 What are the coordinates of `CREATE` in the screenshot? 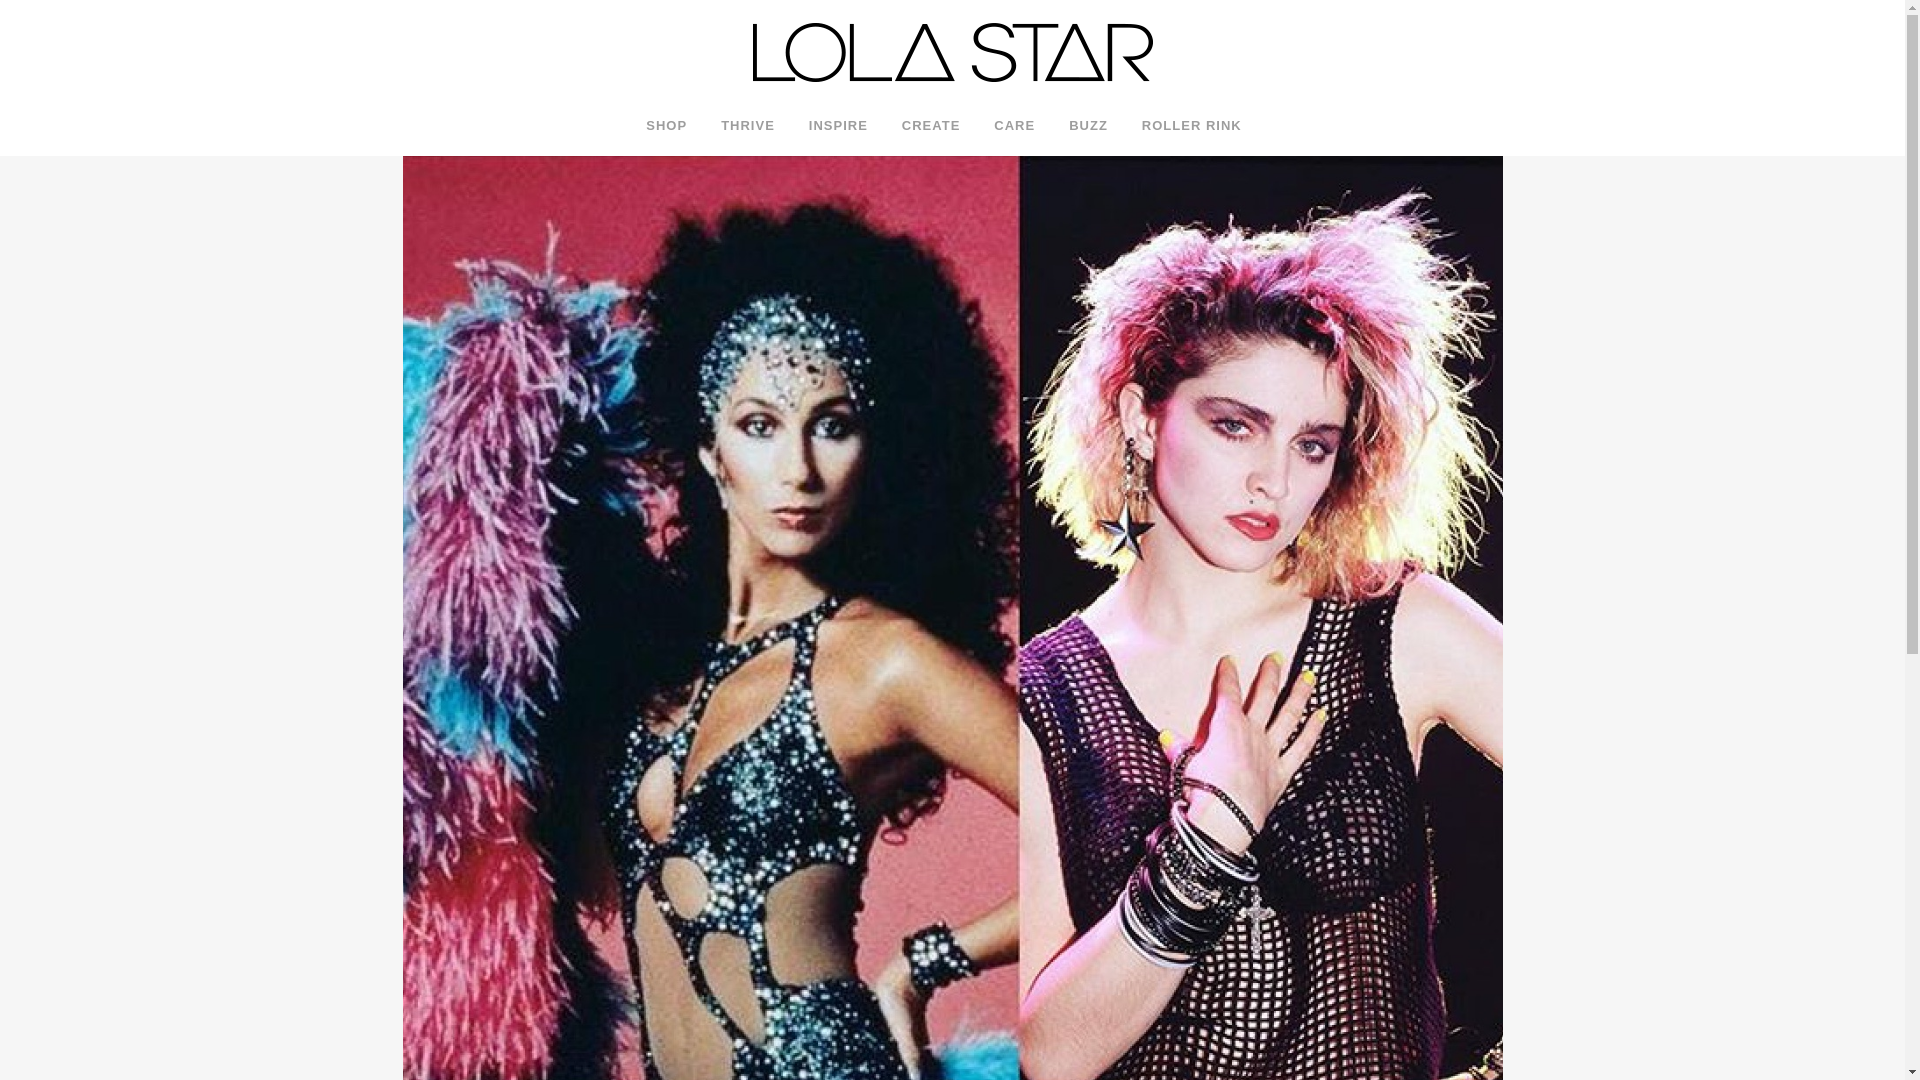 It's located at (931, 126).